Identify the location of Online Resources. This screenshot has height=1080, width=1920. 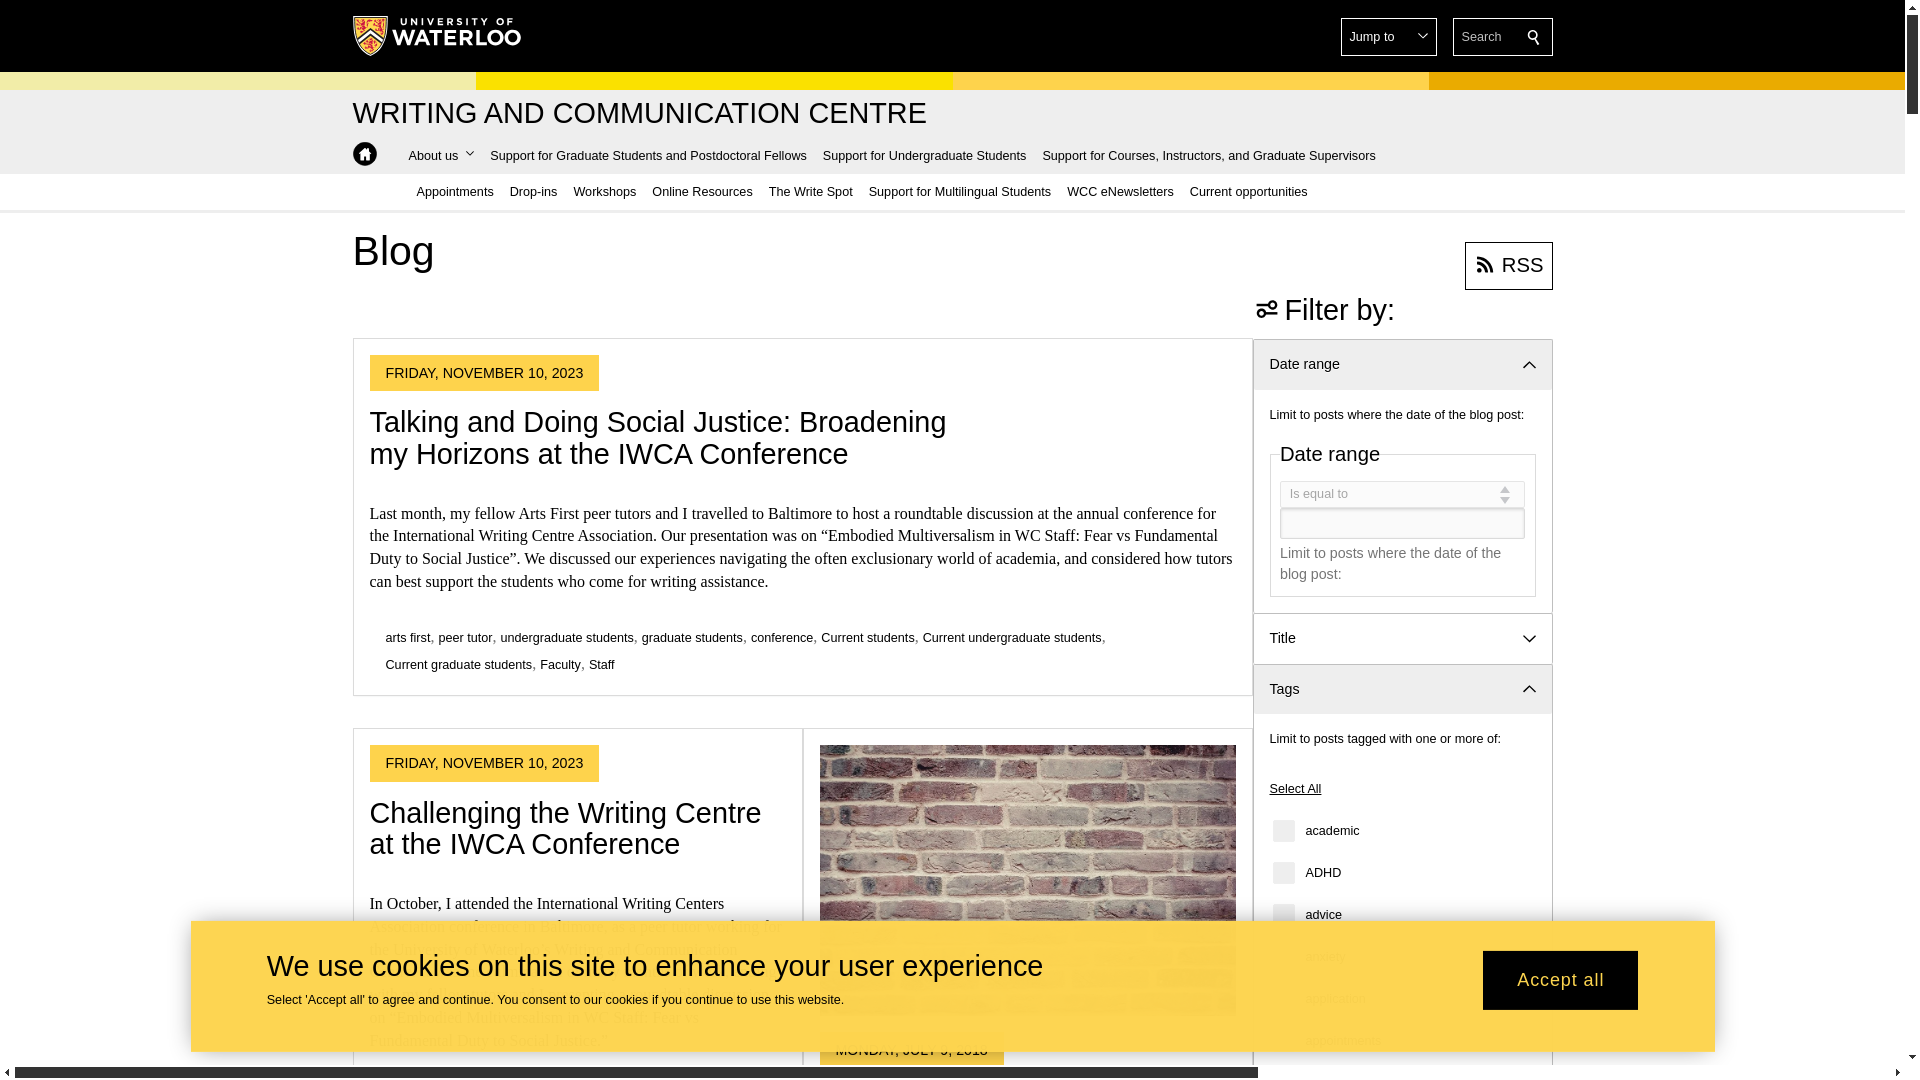
(702, 191).